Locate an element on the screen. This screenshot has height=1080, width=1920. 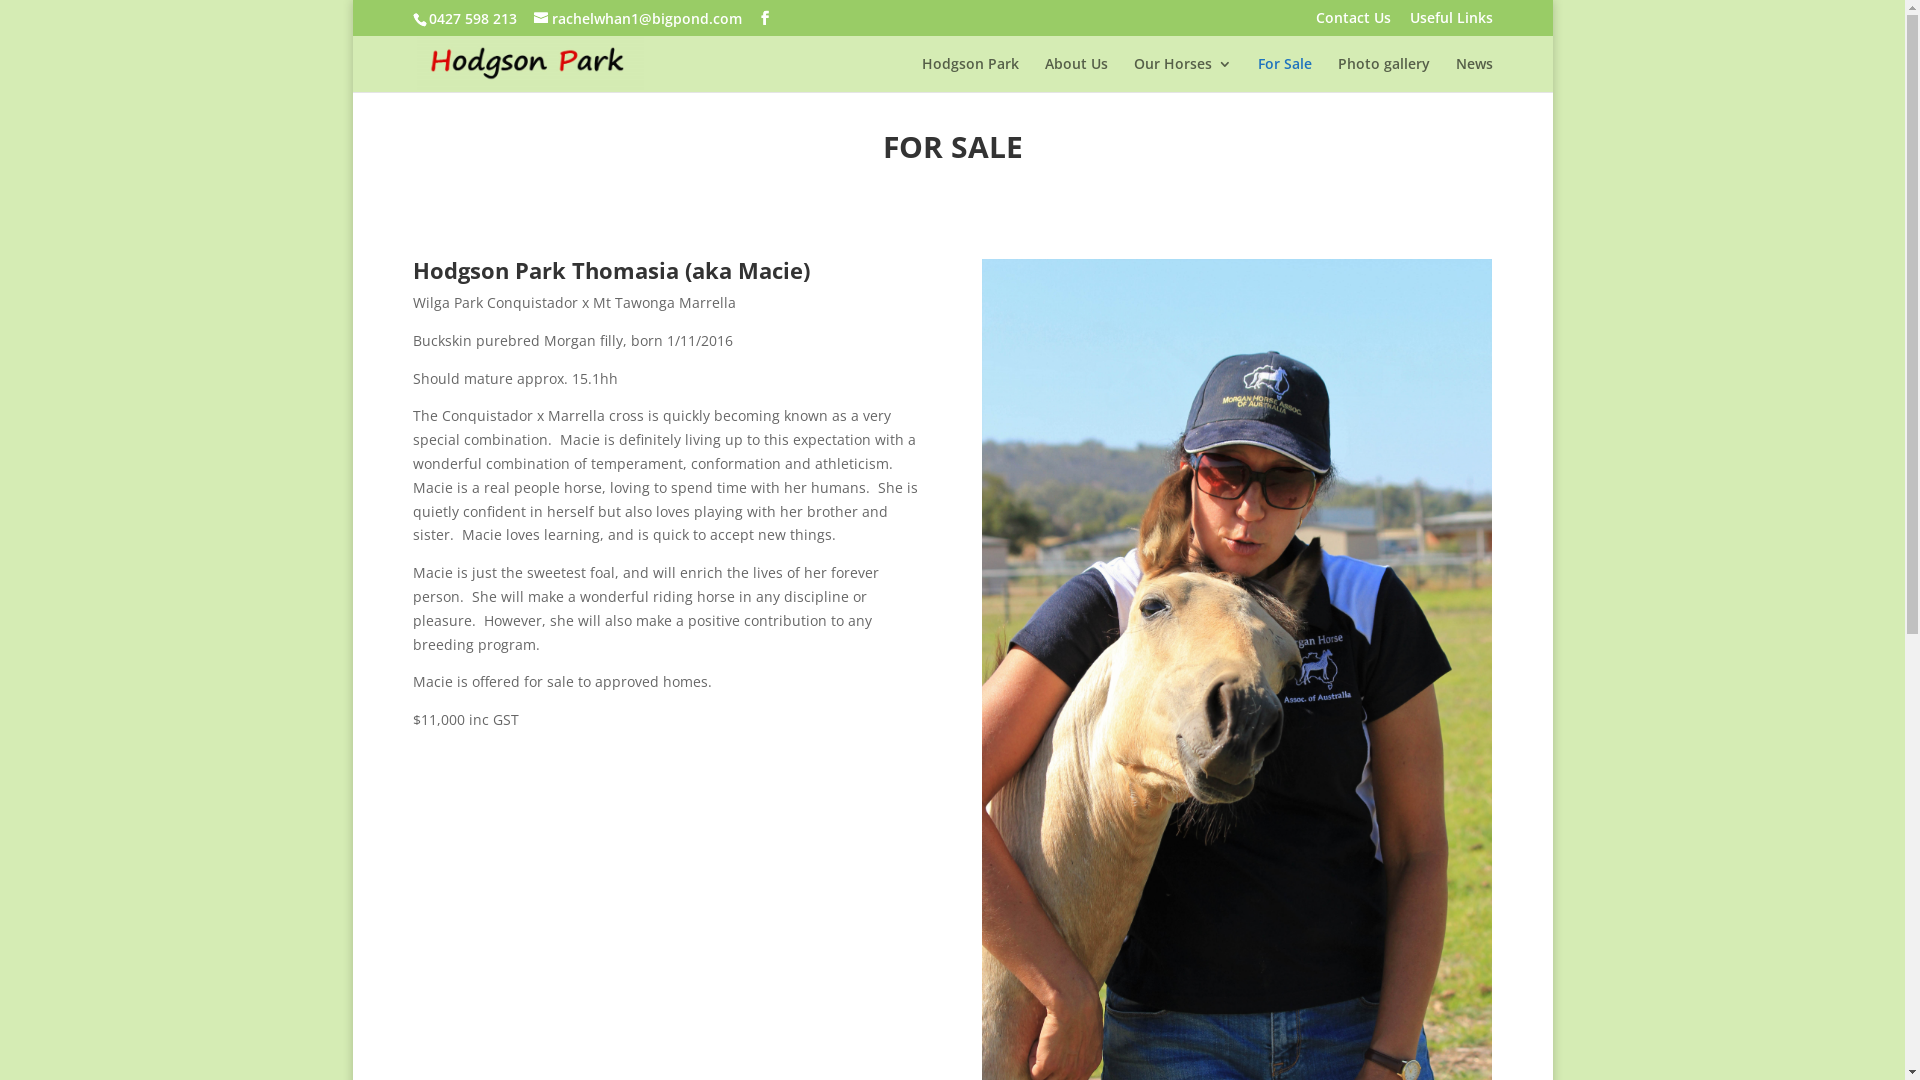
3 is located at coordinates (1246, 584).